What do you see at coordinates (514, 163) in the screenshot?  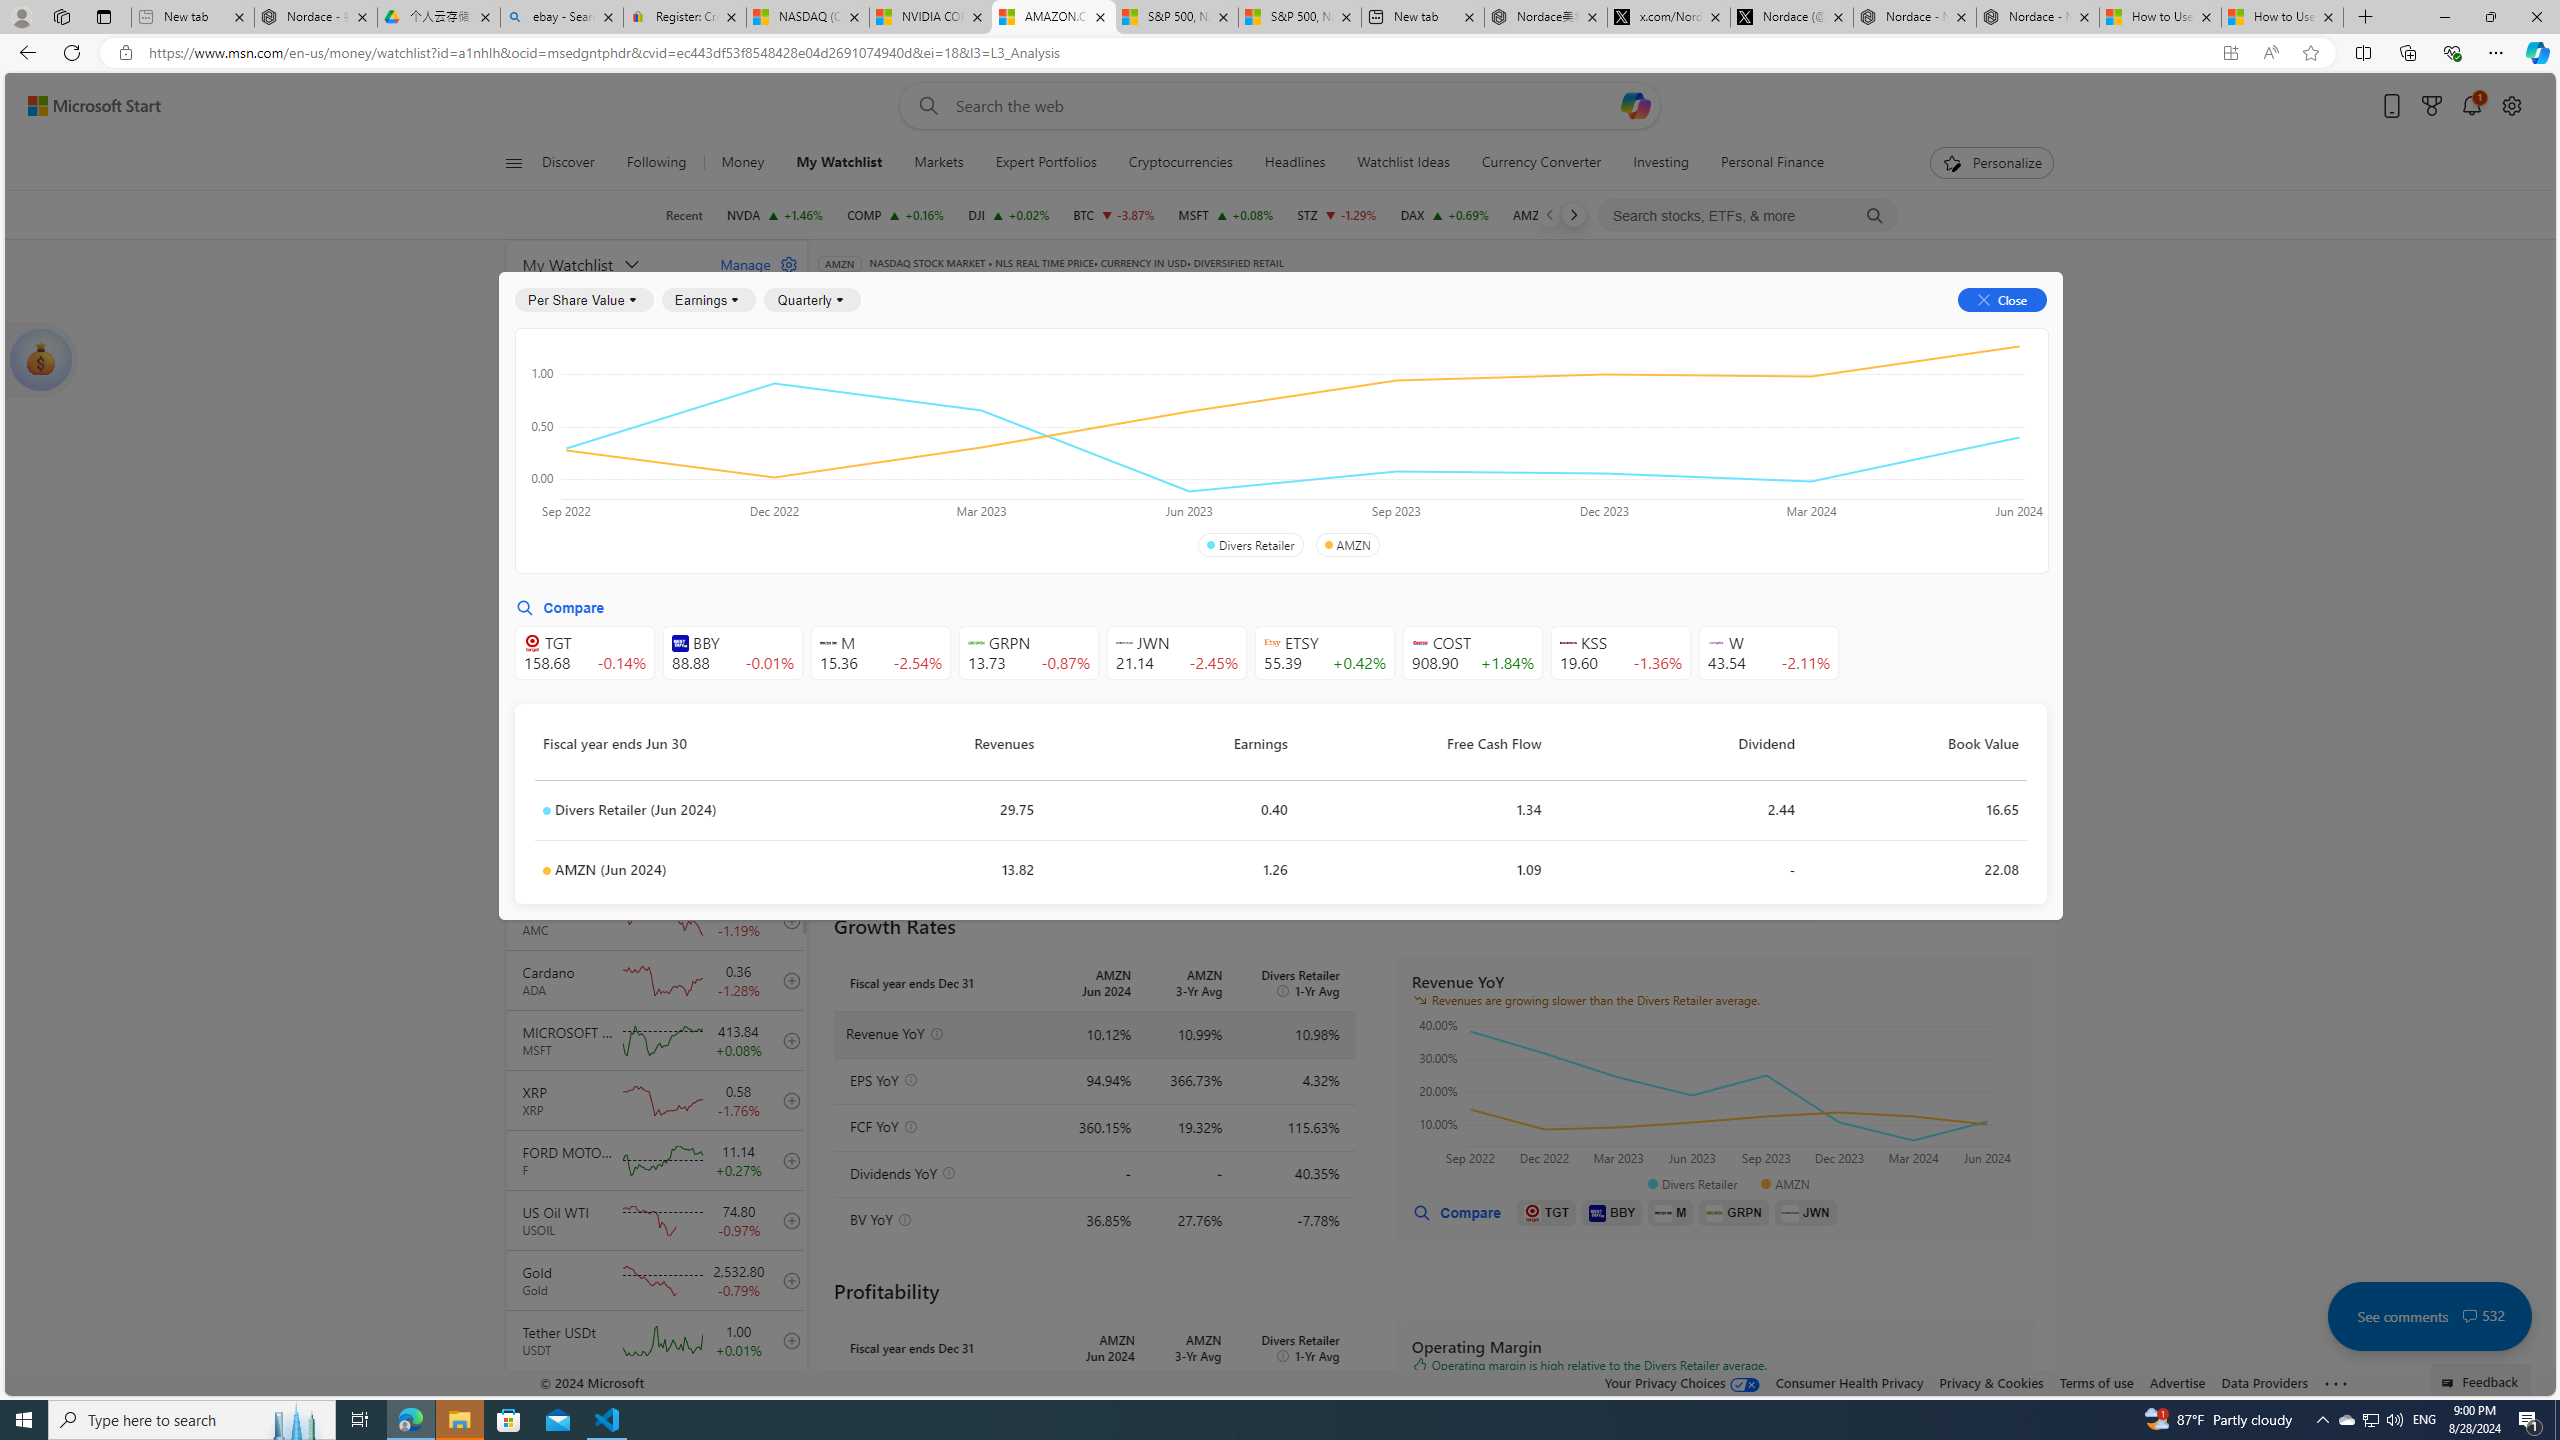 I see `Class: button-glyph` at bounding box center [514, 163].